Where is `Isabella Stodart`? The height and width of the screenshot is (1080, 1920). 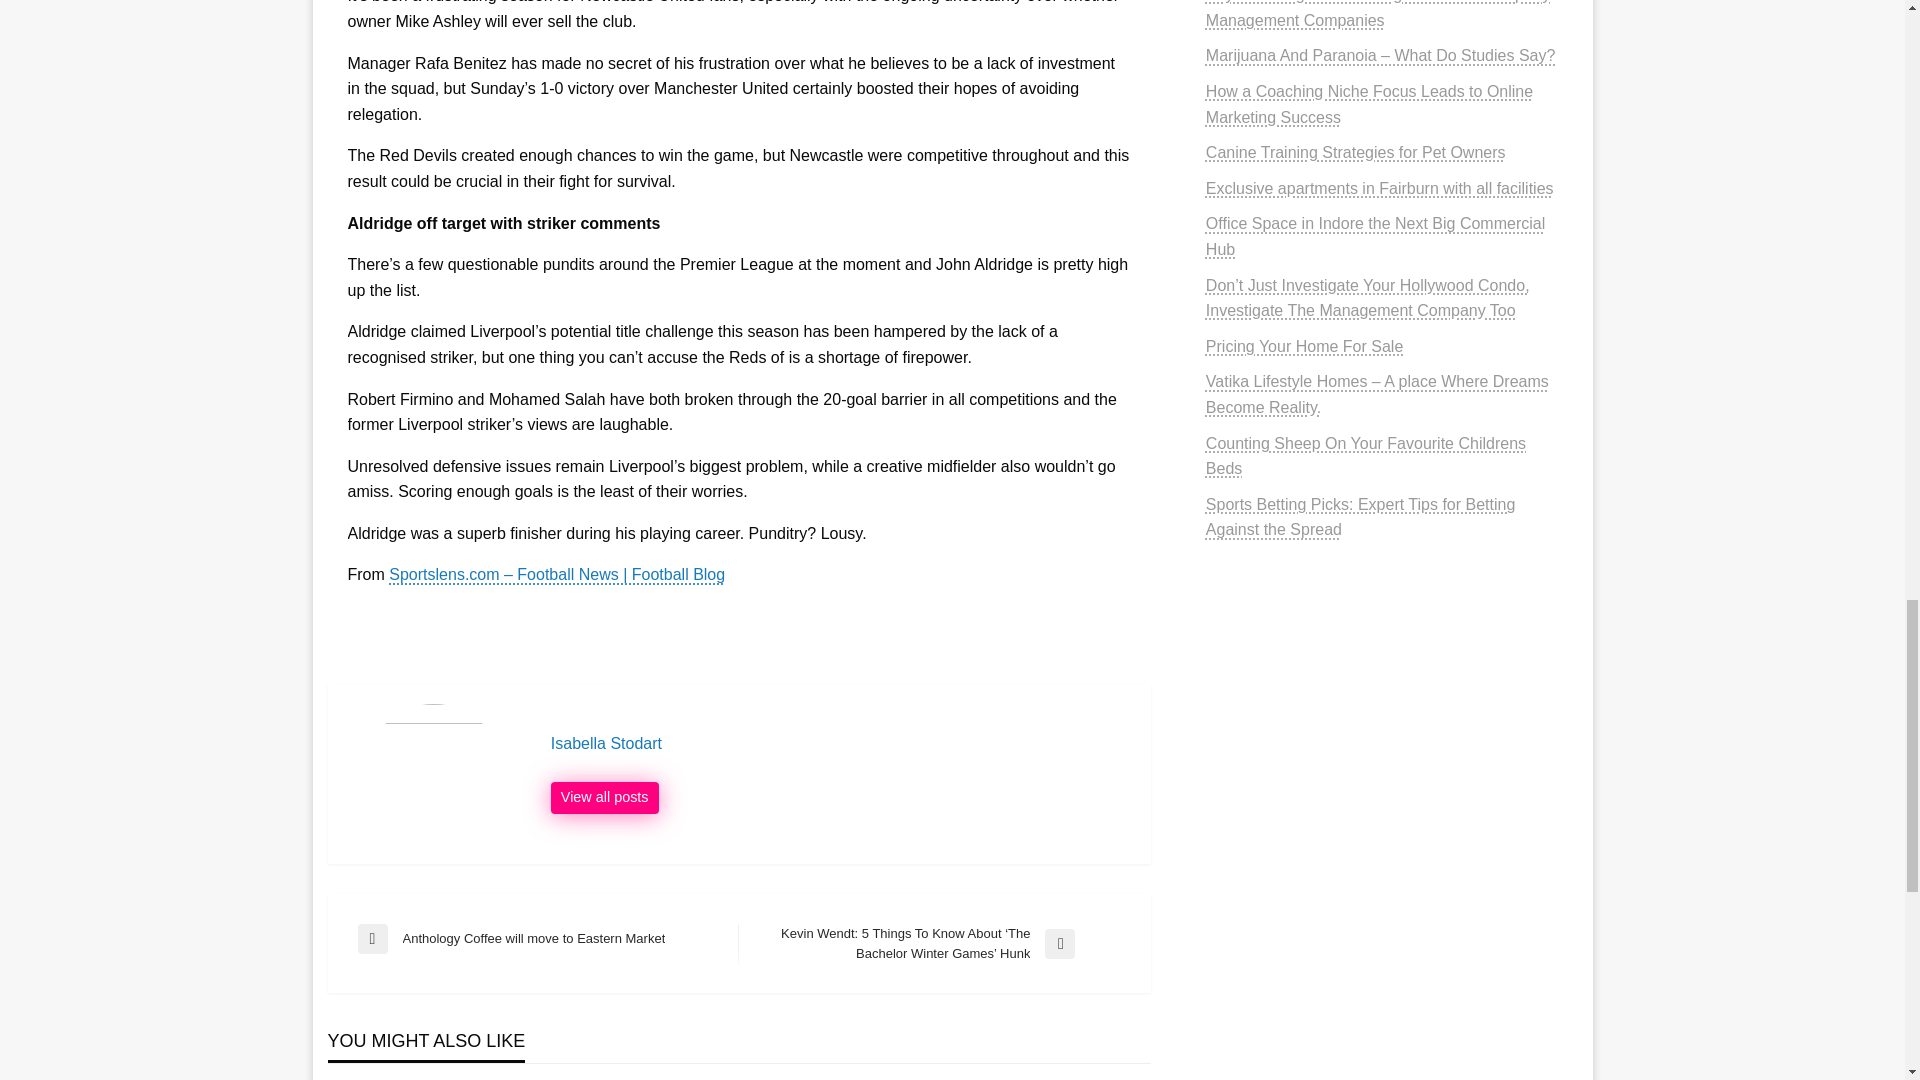 Isabella Stodart is located at coordinates (604, 798).